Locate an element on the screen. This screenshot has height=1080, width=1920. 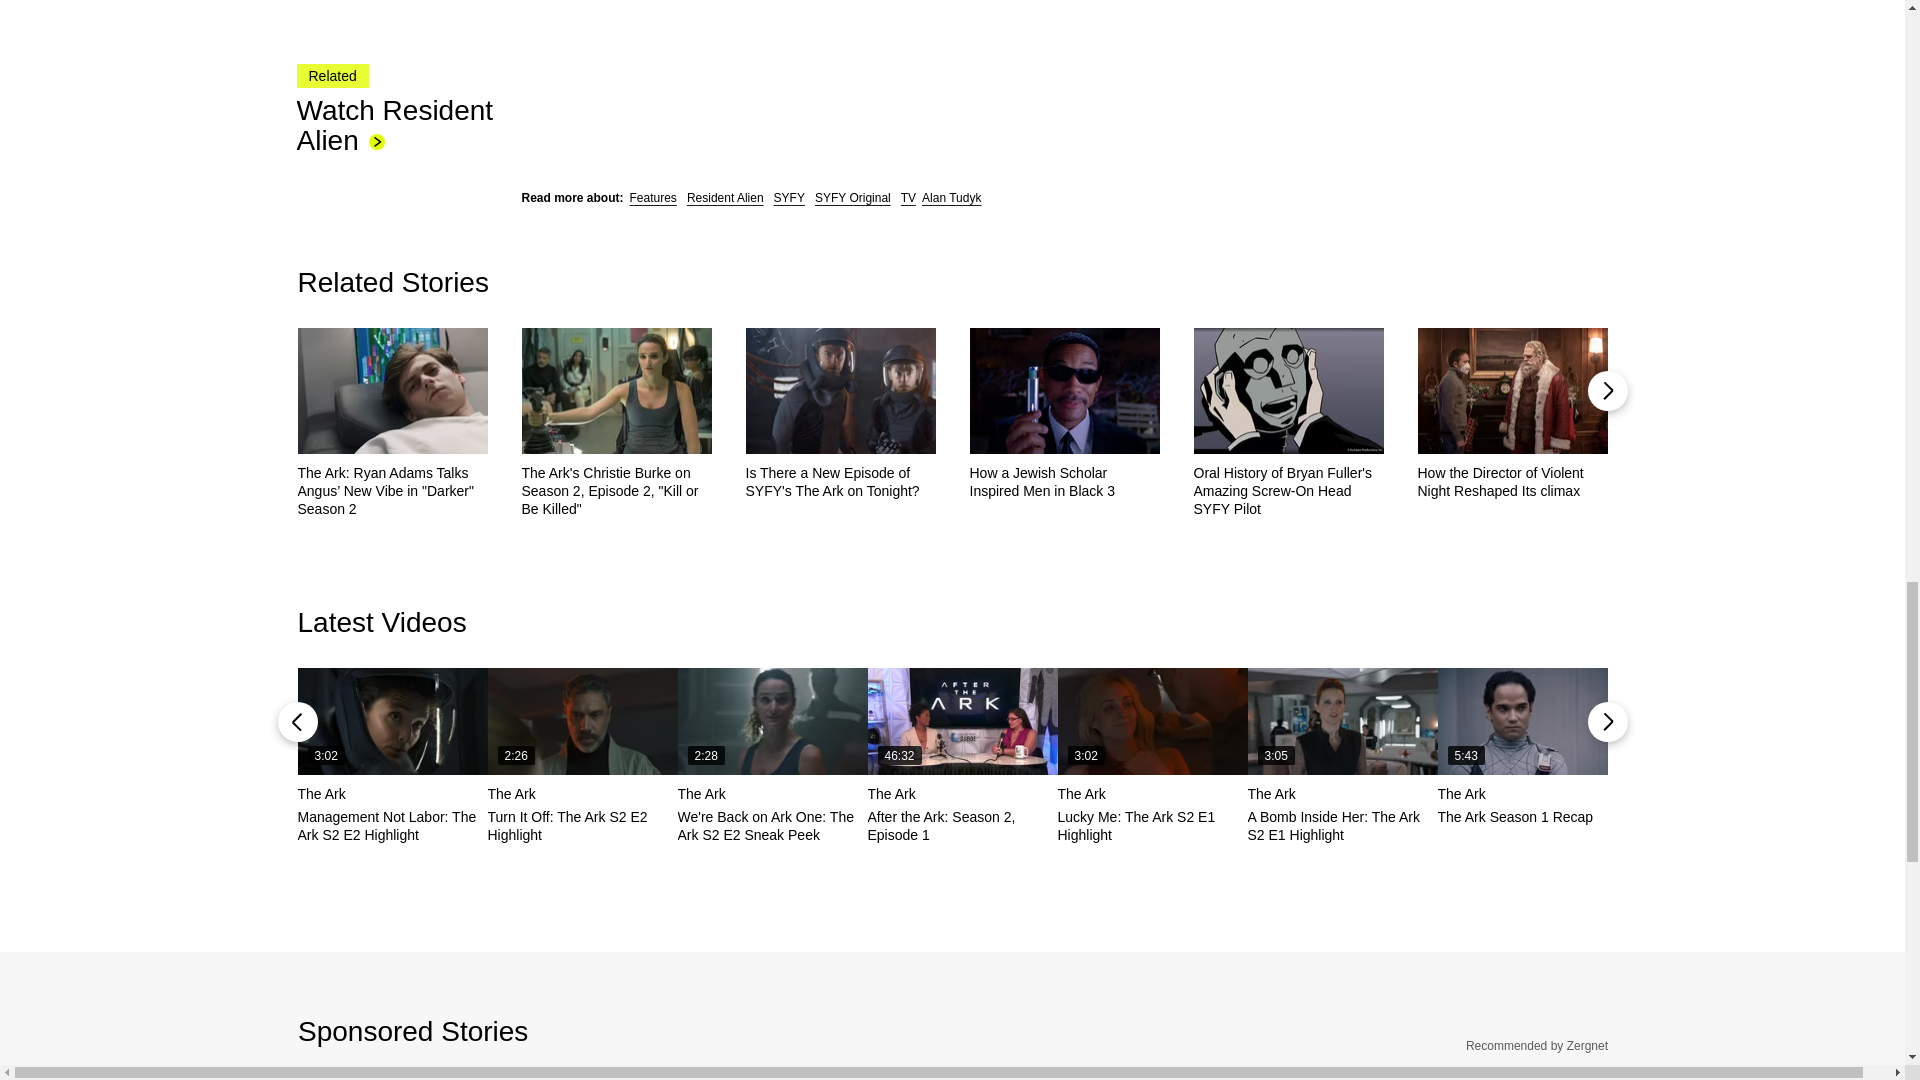
Resident Alien is located at coordinates (726, 198).